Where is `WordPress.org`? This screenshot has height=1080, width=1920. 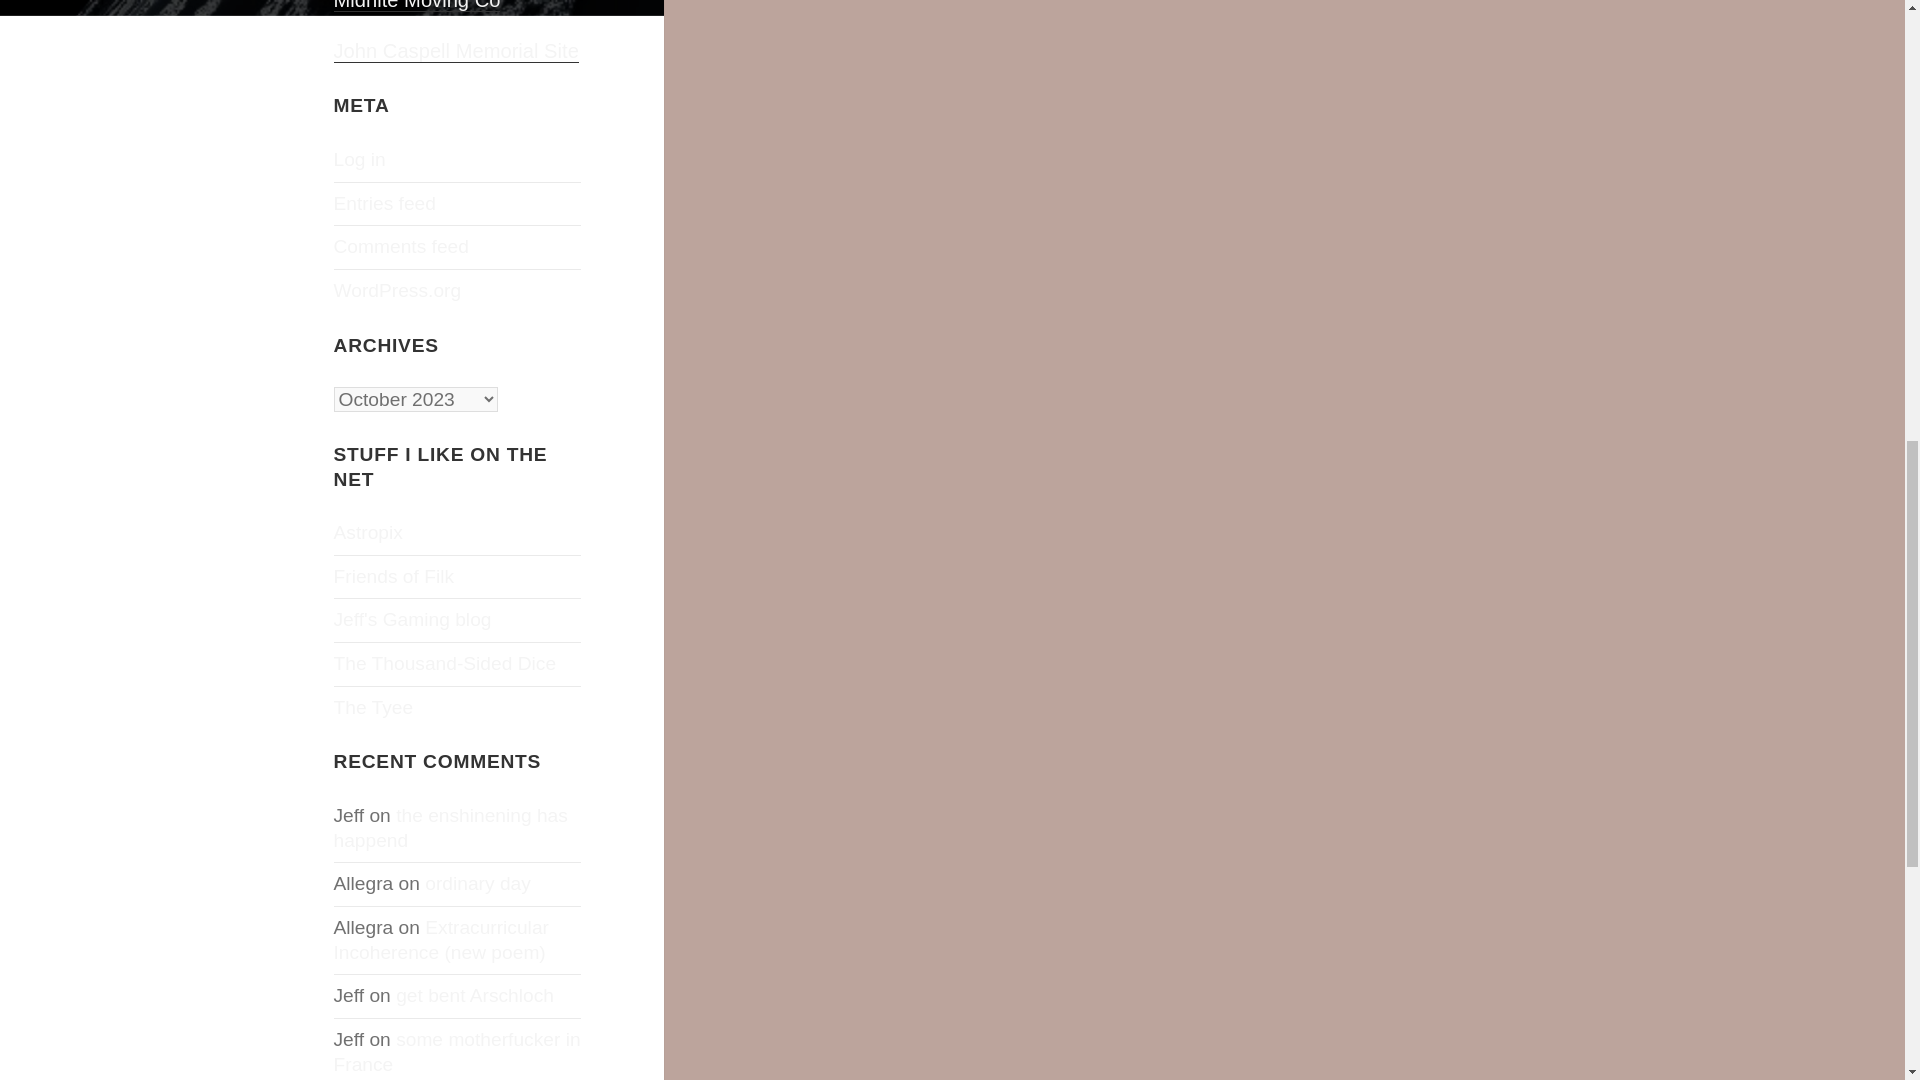 WordPress.org is located at coordinates (398, 290).